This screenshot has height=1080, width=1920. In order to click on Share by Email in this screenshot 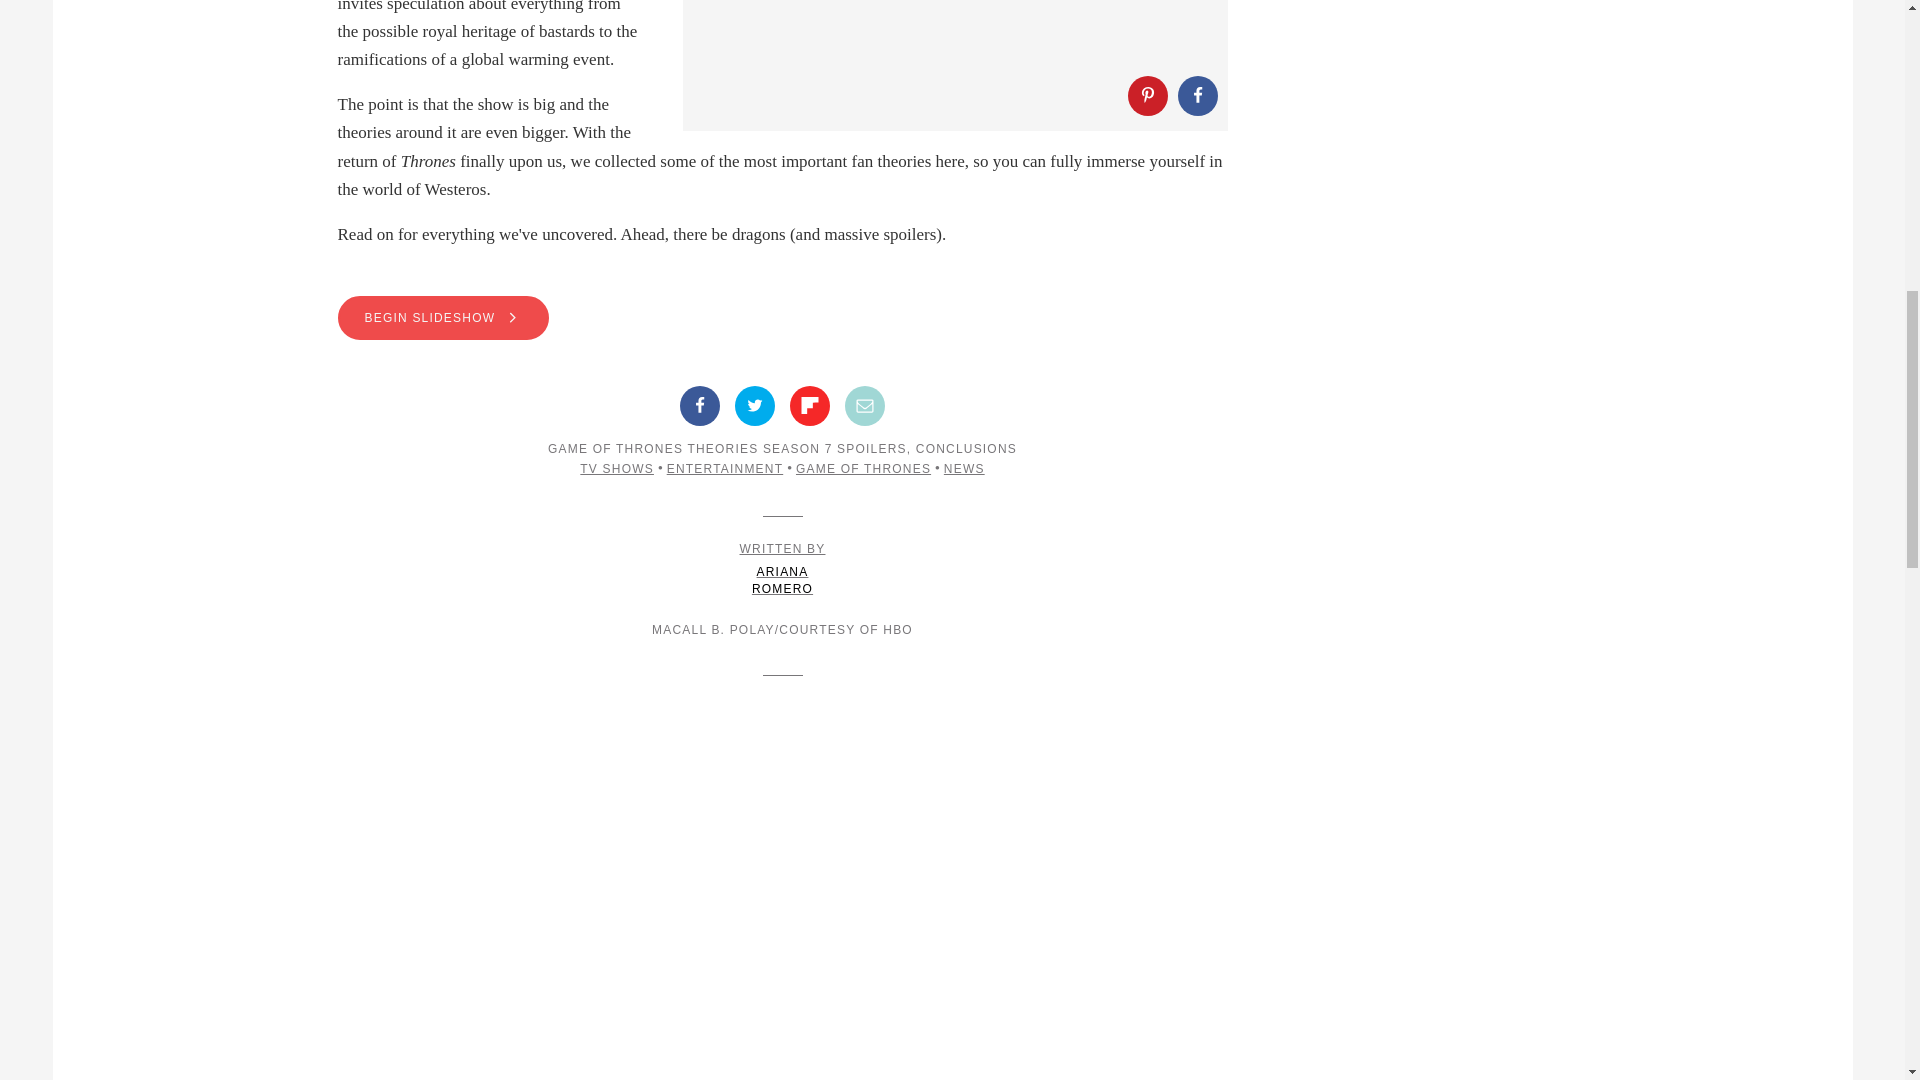, I will do `click(864, 405)`.